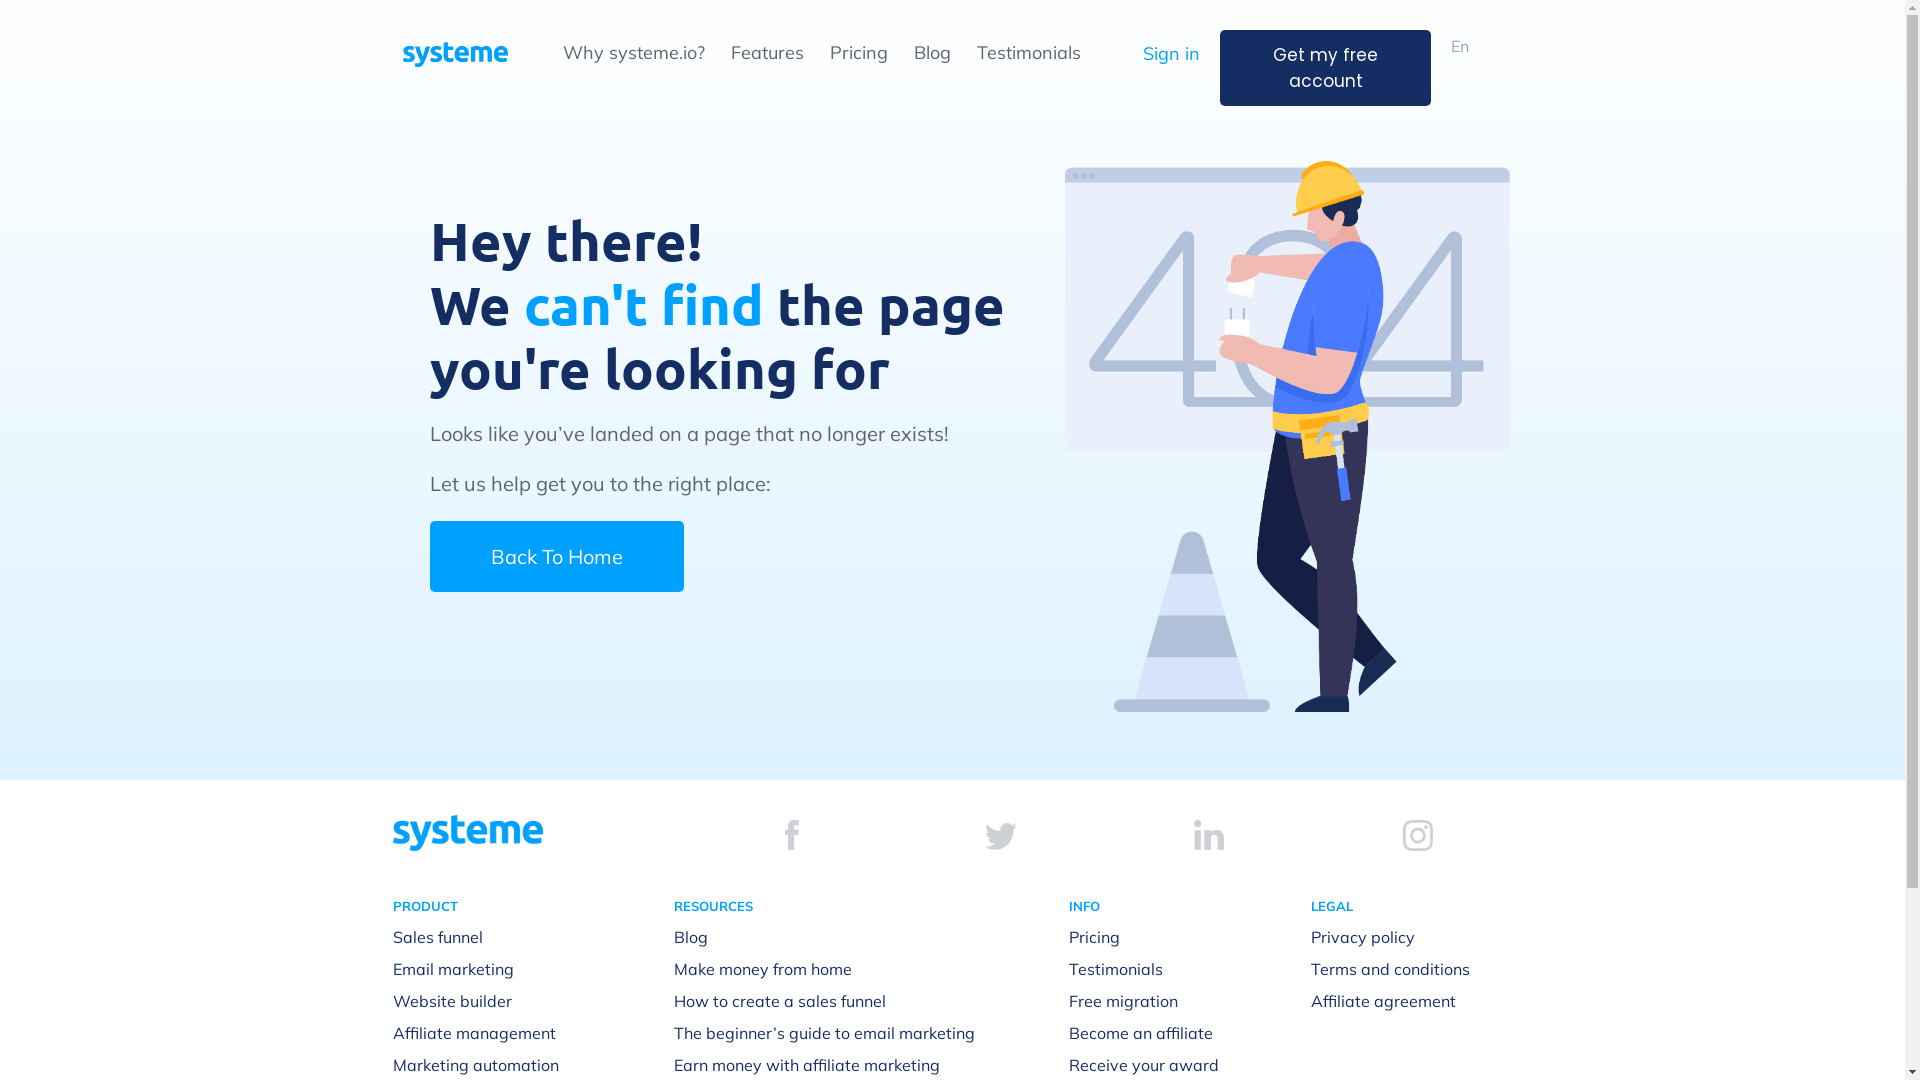 The width and height of the screenshot is (1920, 1080). I want to click on How to create a sales funnel, so click(780, 1001).